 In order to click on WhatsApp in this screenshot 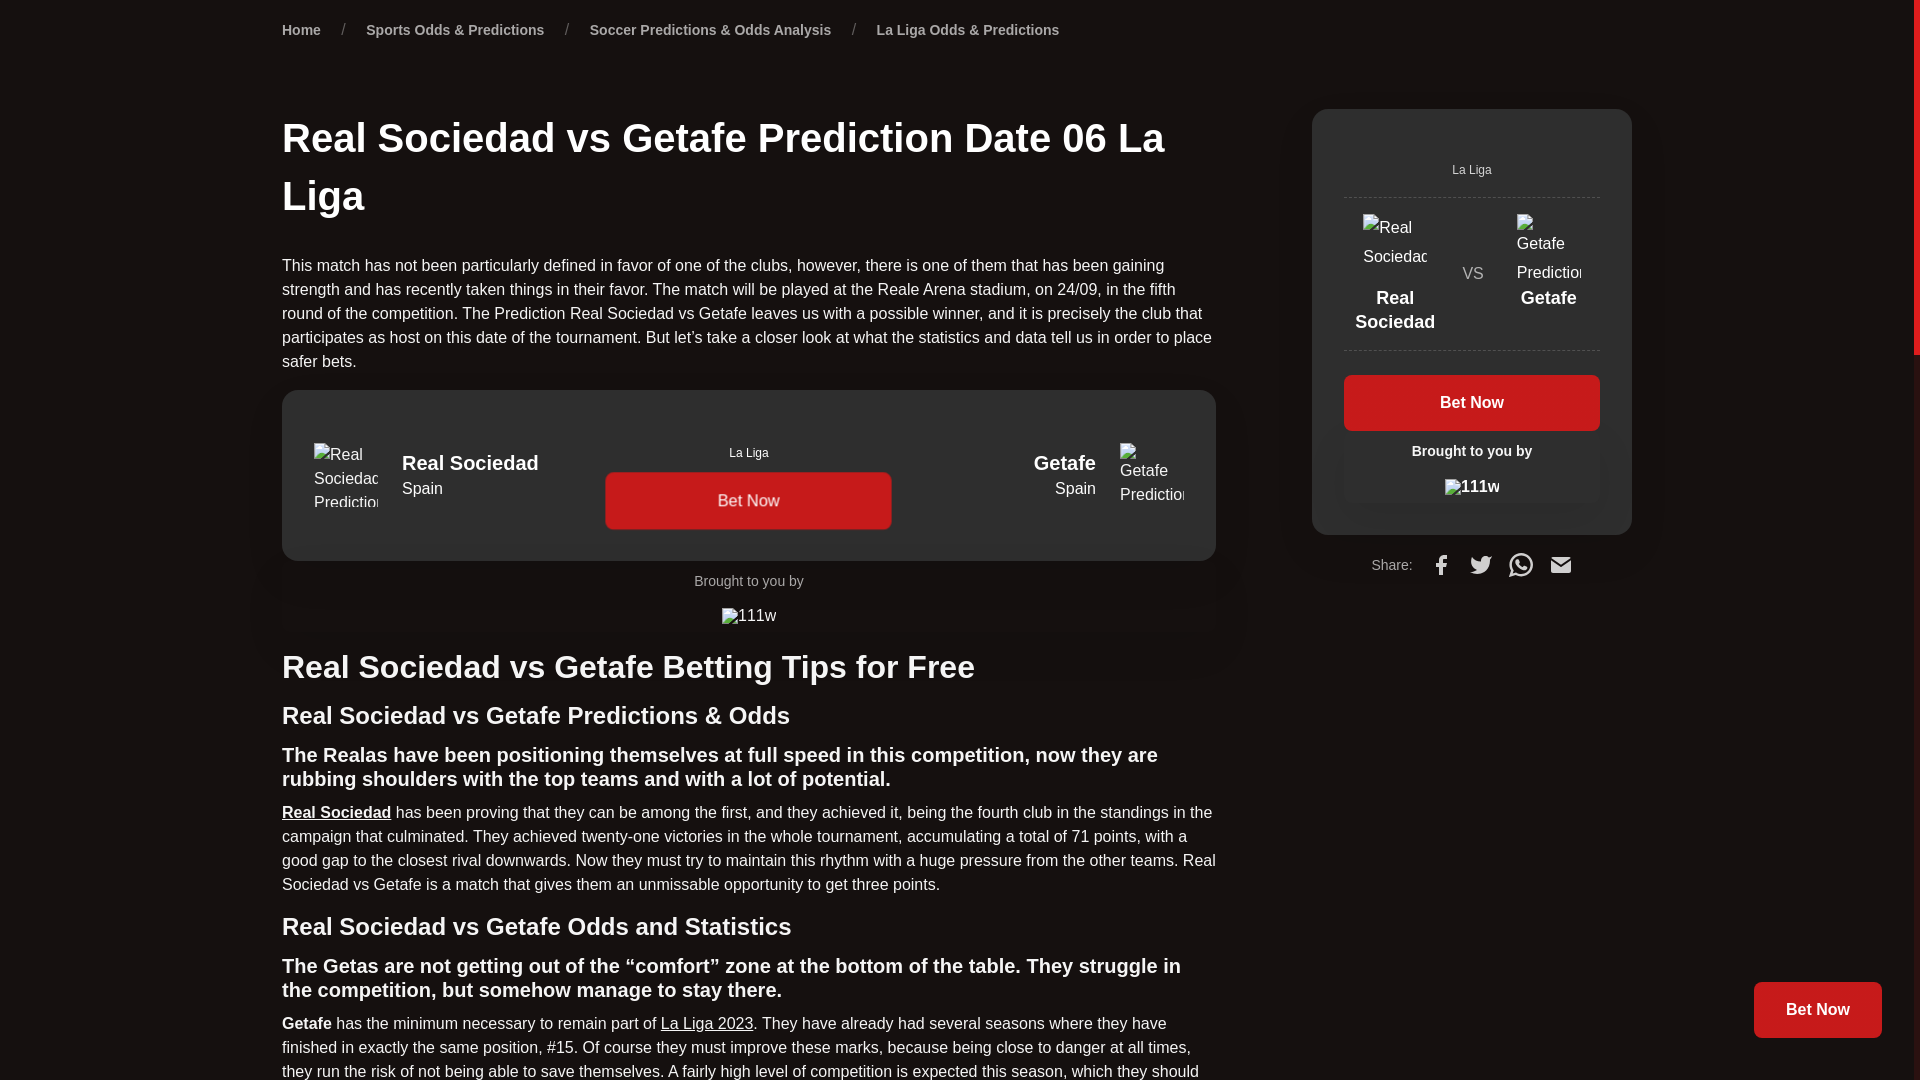, I will do `click(1520, 564)`.